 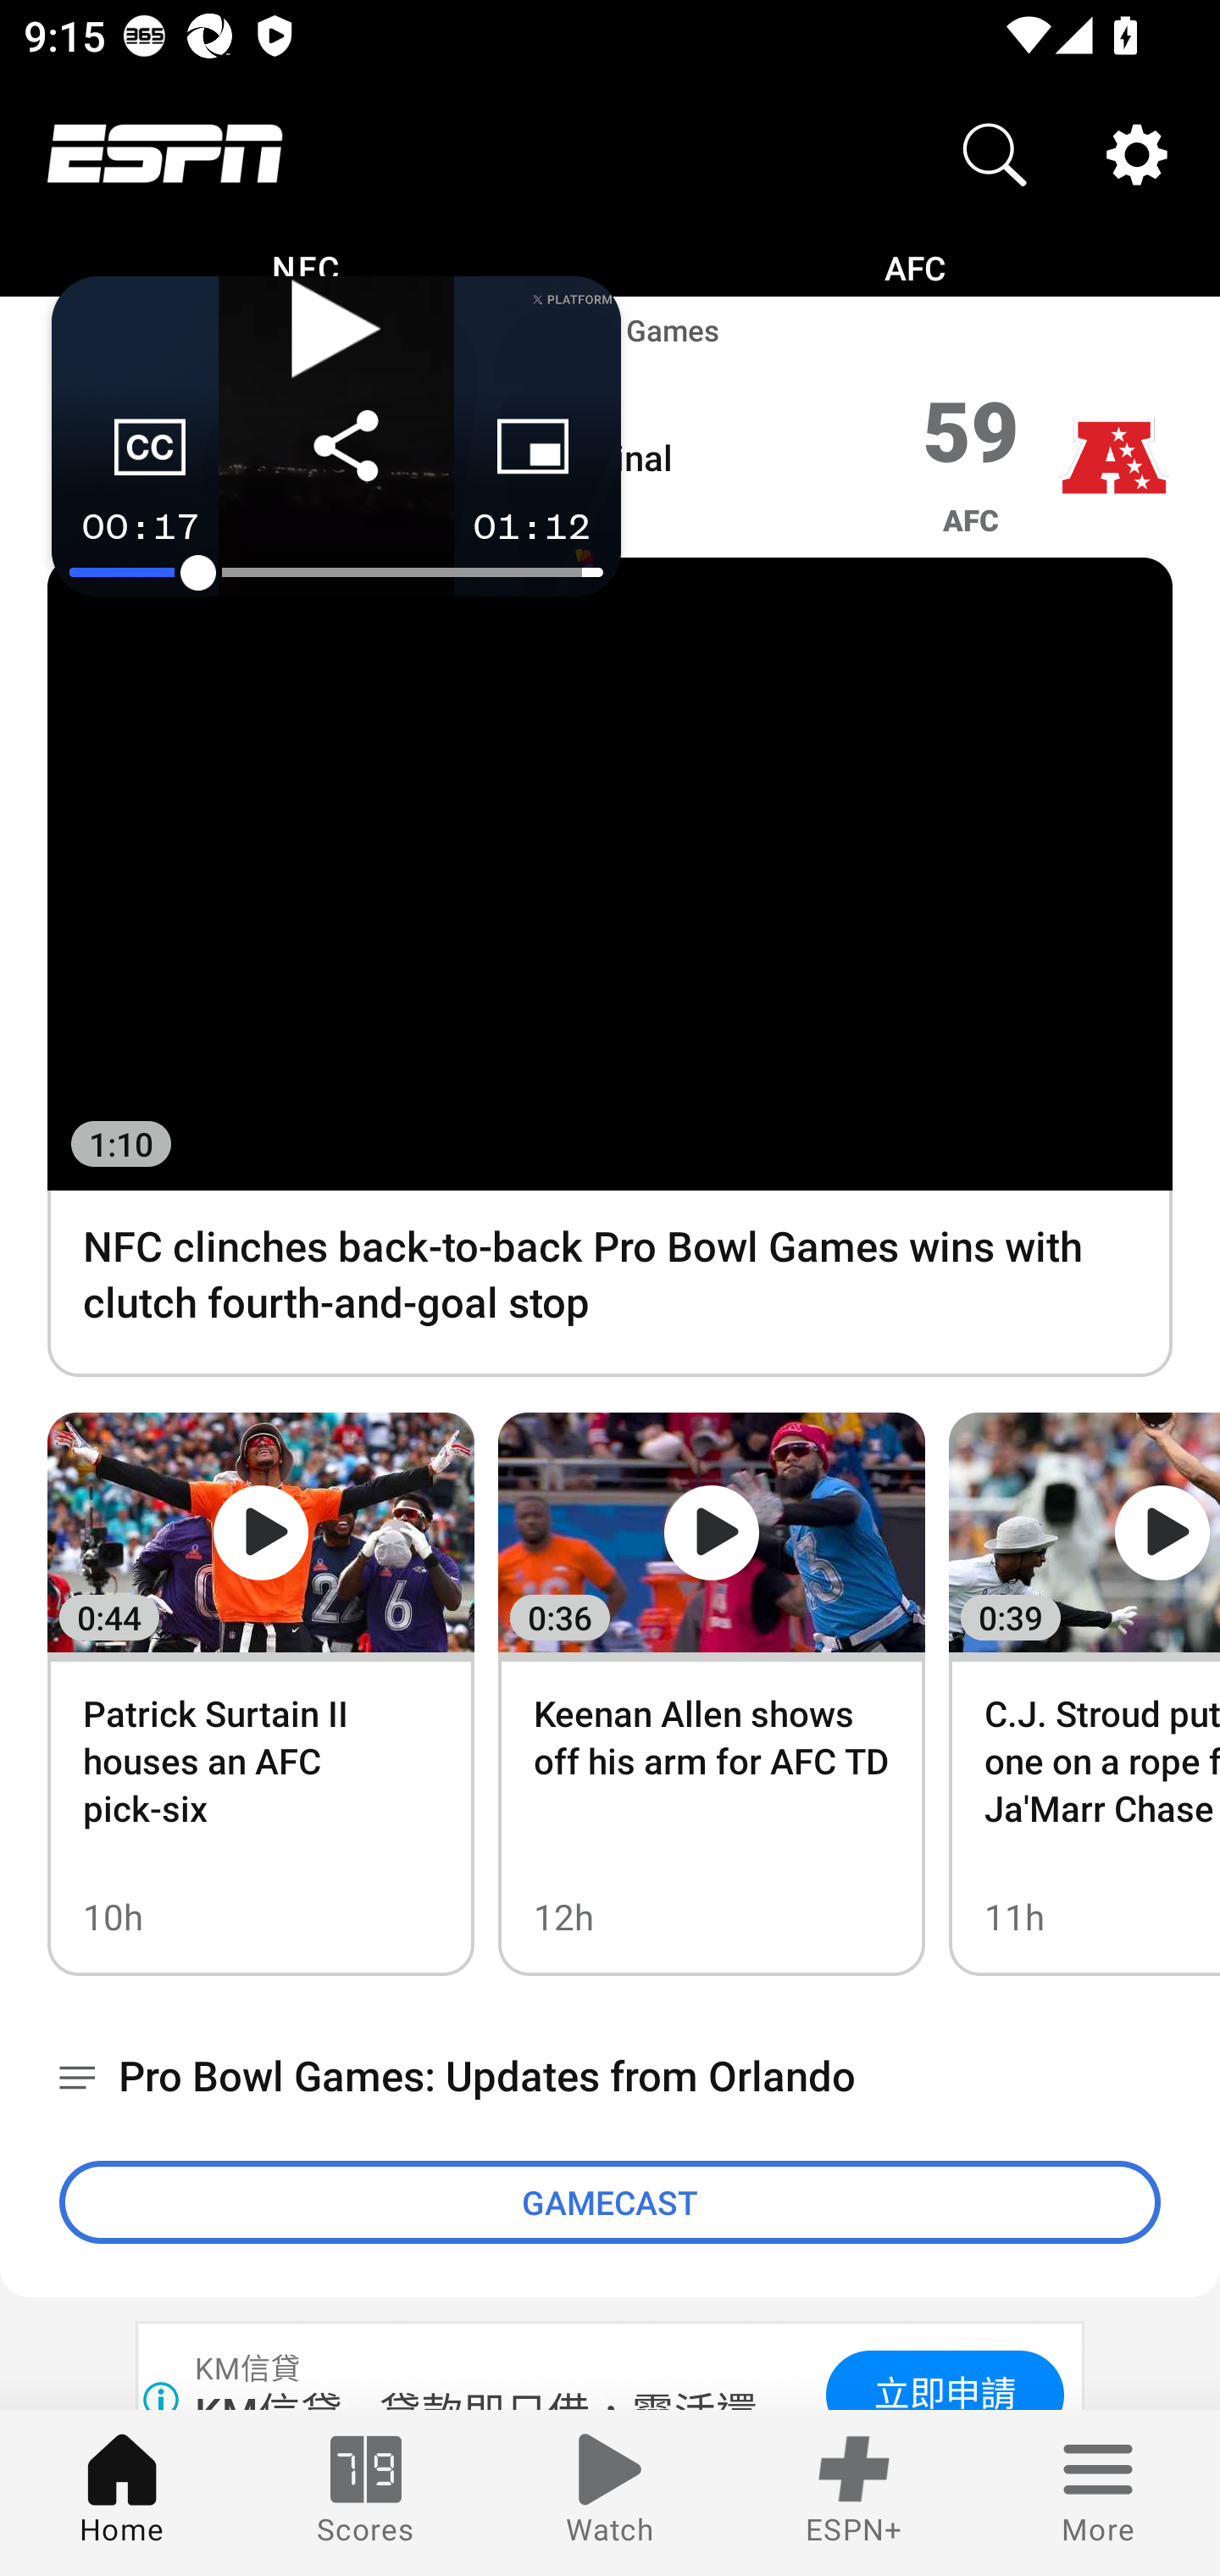 What do you see at coordinates (610, 2493) in the screenshot?
I see `Watch` at bounding box center [610, 2493].